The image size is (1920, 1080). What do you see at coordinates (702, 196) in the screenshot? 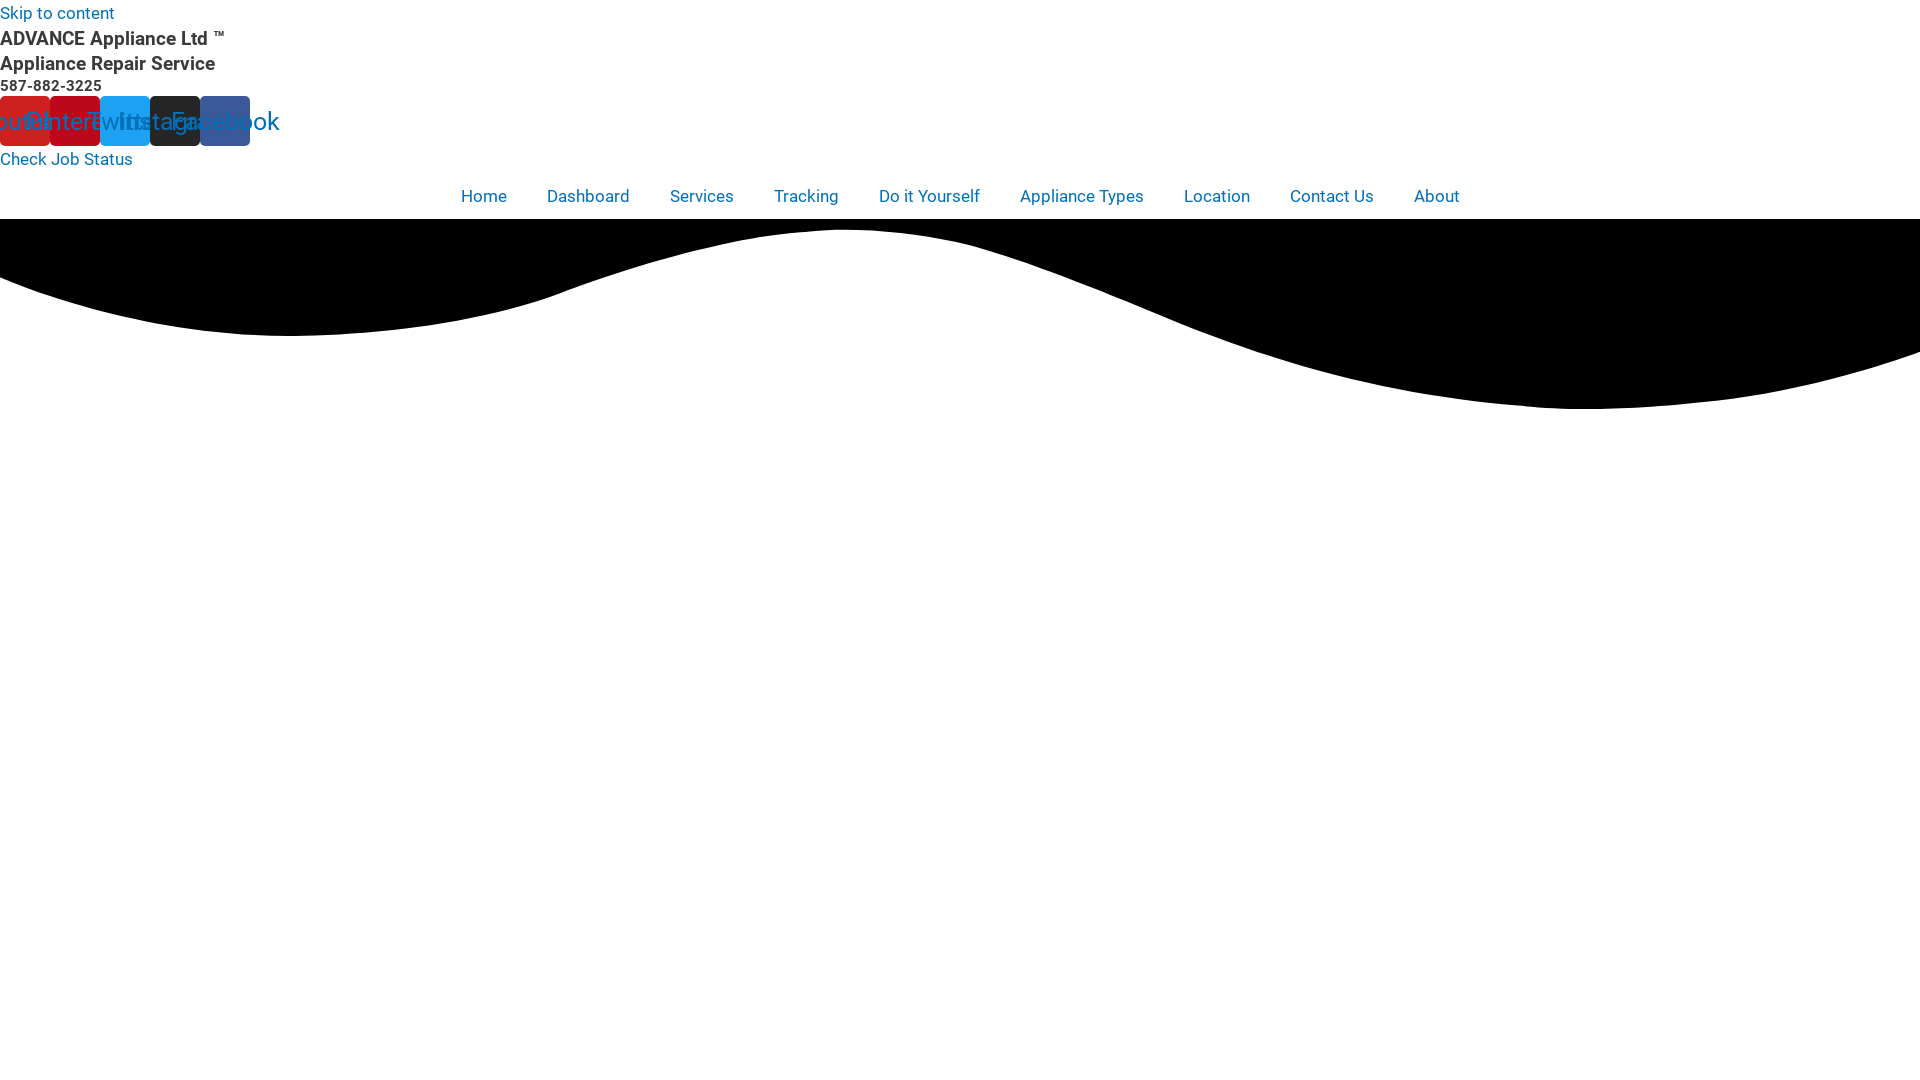
I see `Services` at bounding box center [702, 196].